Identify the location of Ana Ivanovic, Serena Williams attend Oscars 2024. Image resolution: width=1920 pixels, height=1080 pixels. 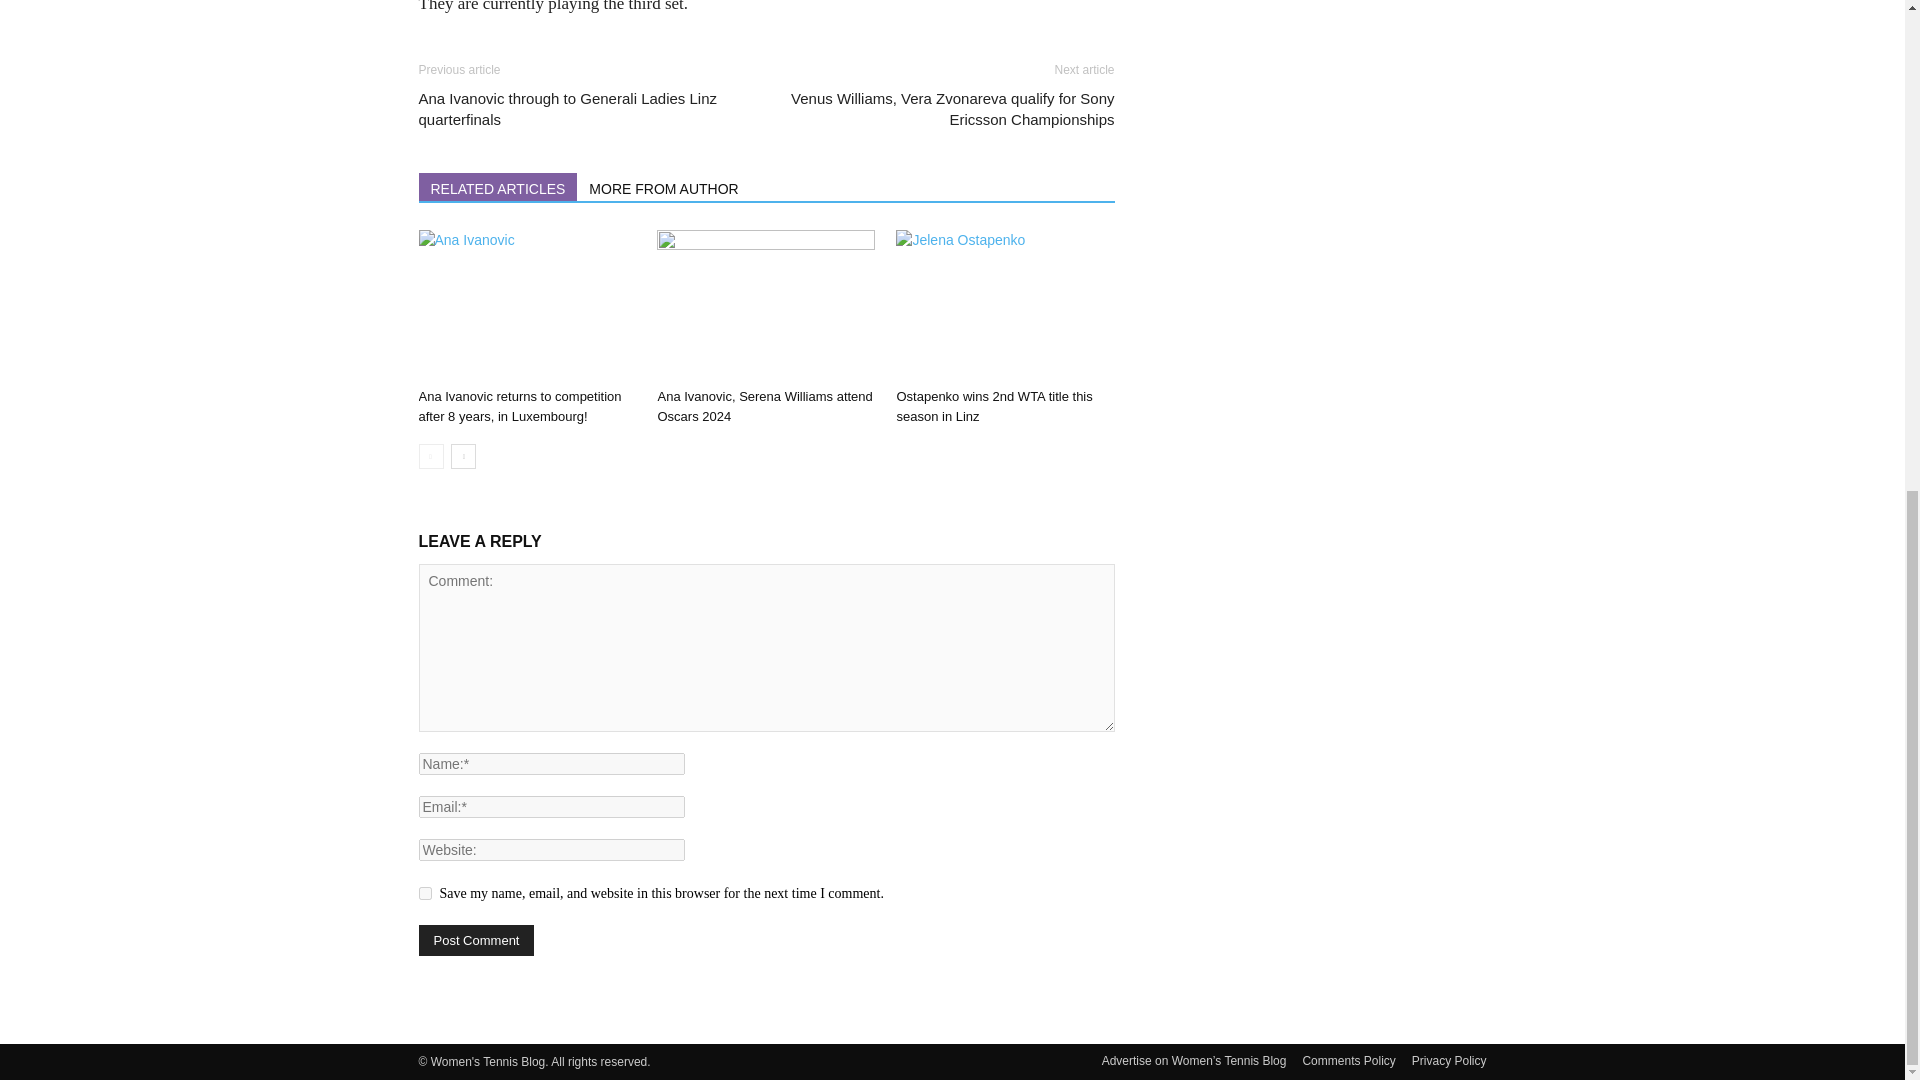
(764, 406).